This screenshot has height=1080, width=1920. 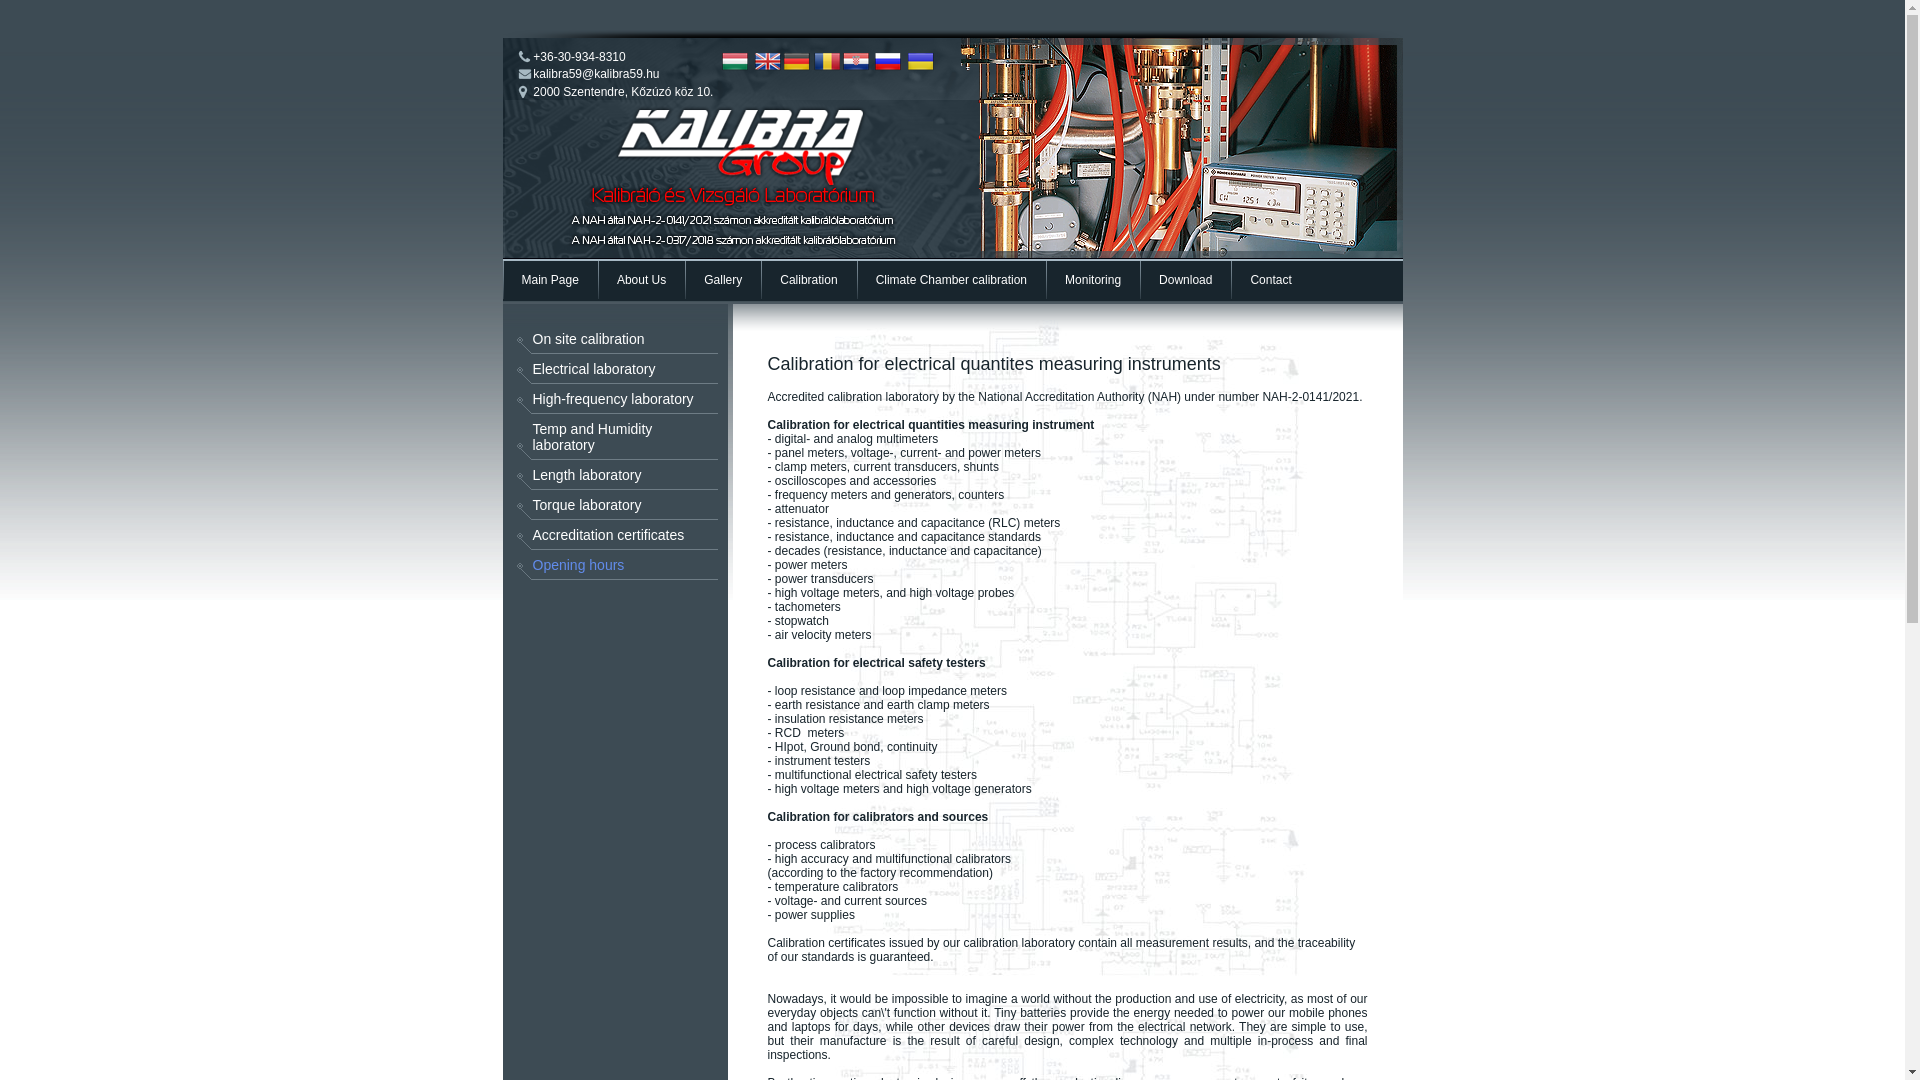 I want to click on On site calibration, so click(x=608, y=339).